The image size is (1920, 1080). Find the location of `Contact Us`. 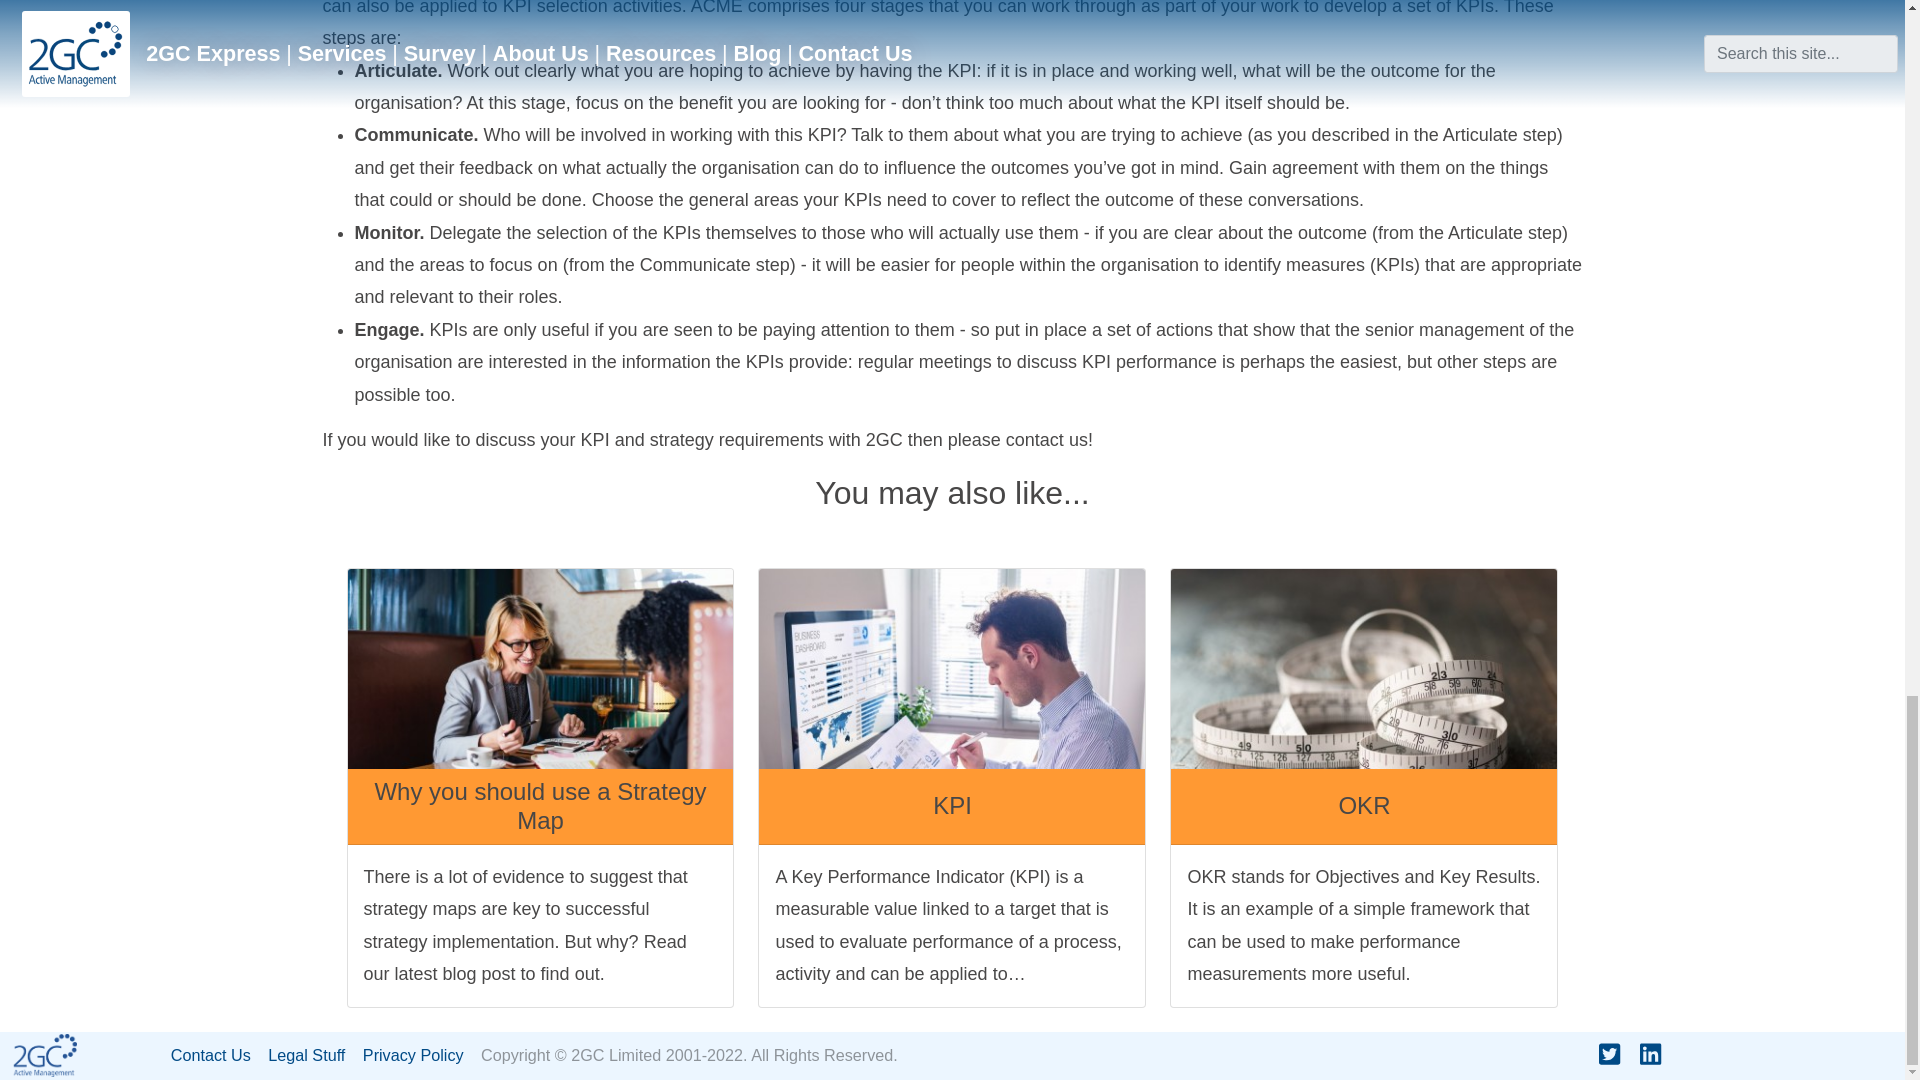

Contact Us is located at coordinates (217, 1056).